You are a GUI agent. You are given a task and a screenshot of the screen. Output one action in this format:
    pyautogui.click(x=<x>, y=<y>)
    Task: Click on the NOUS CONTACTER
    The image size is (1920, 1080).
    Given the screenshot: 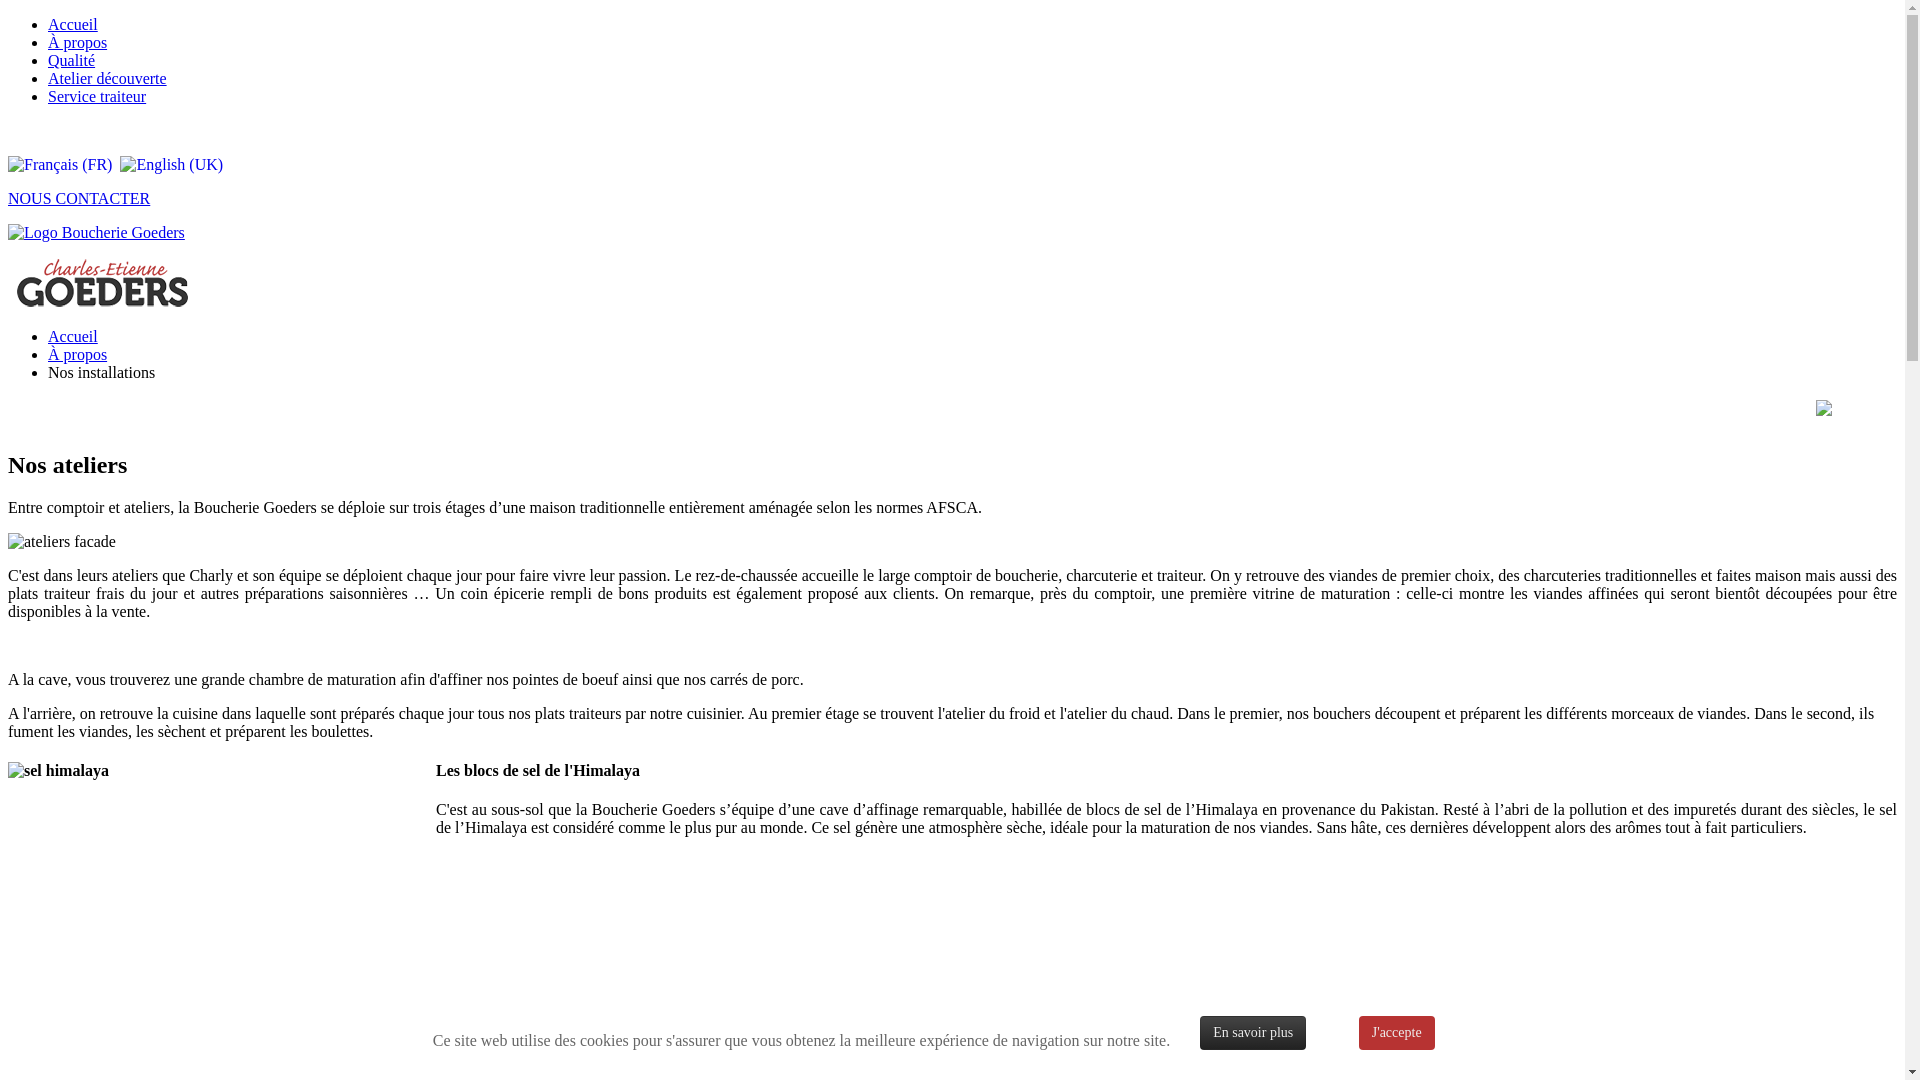 What is the action you would take?
    pyautogui.click(x=79, y=198)
    